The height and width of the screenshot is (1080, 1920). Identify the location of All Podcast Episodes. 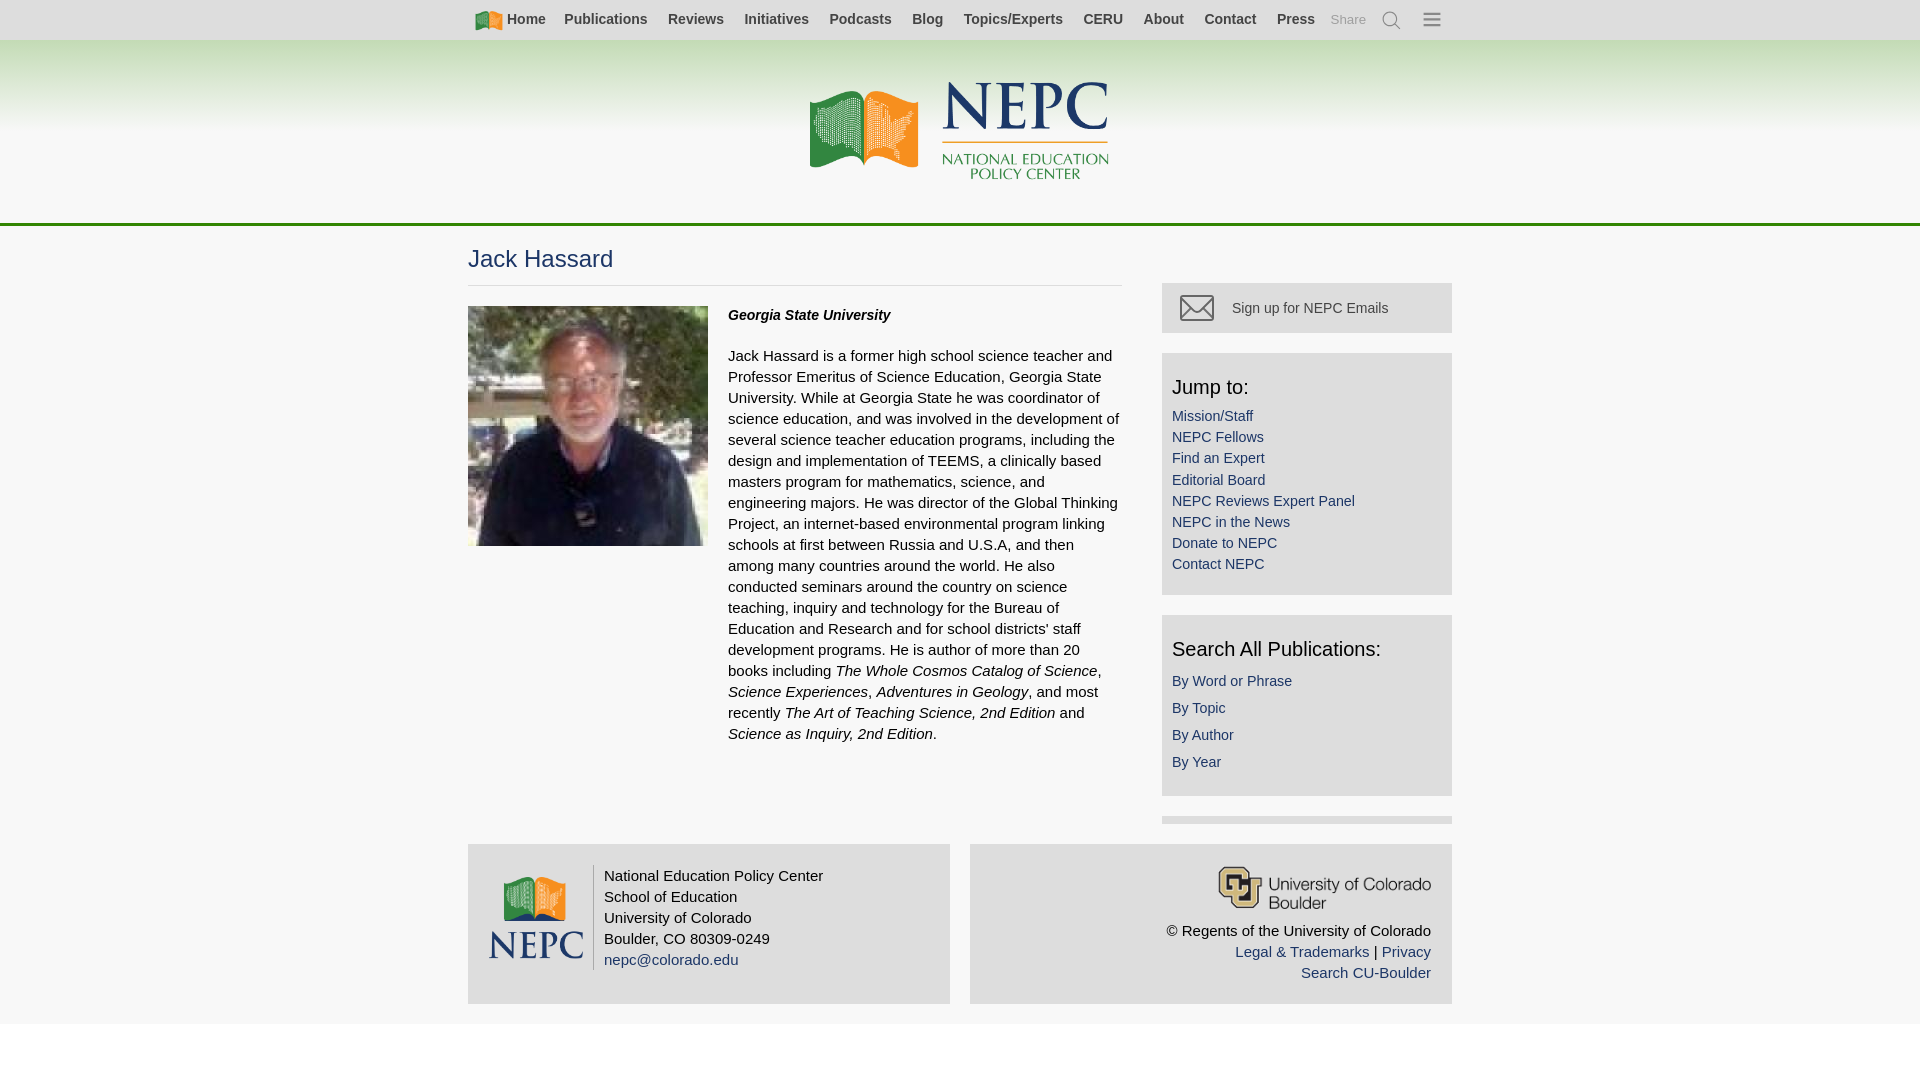
(860, 18).